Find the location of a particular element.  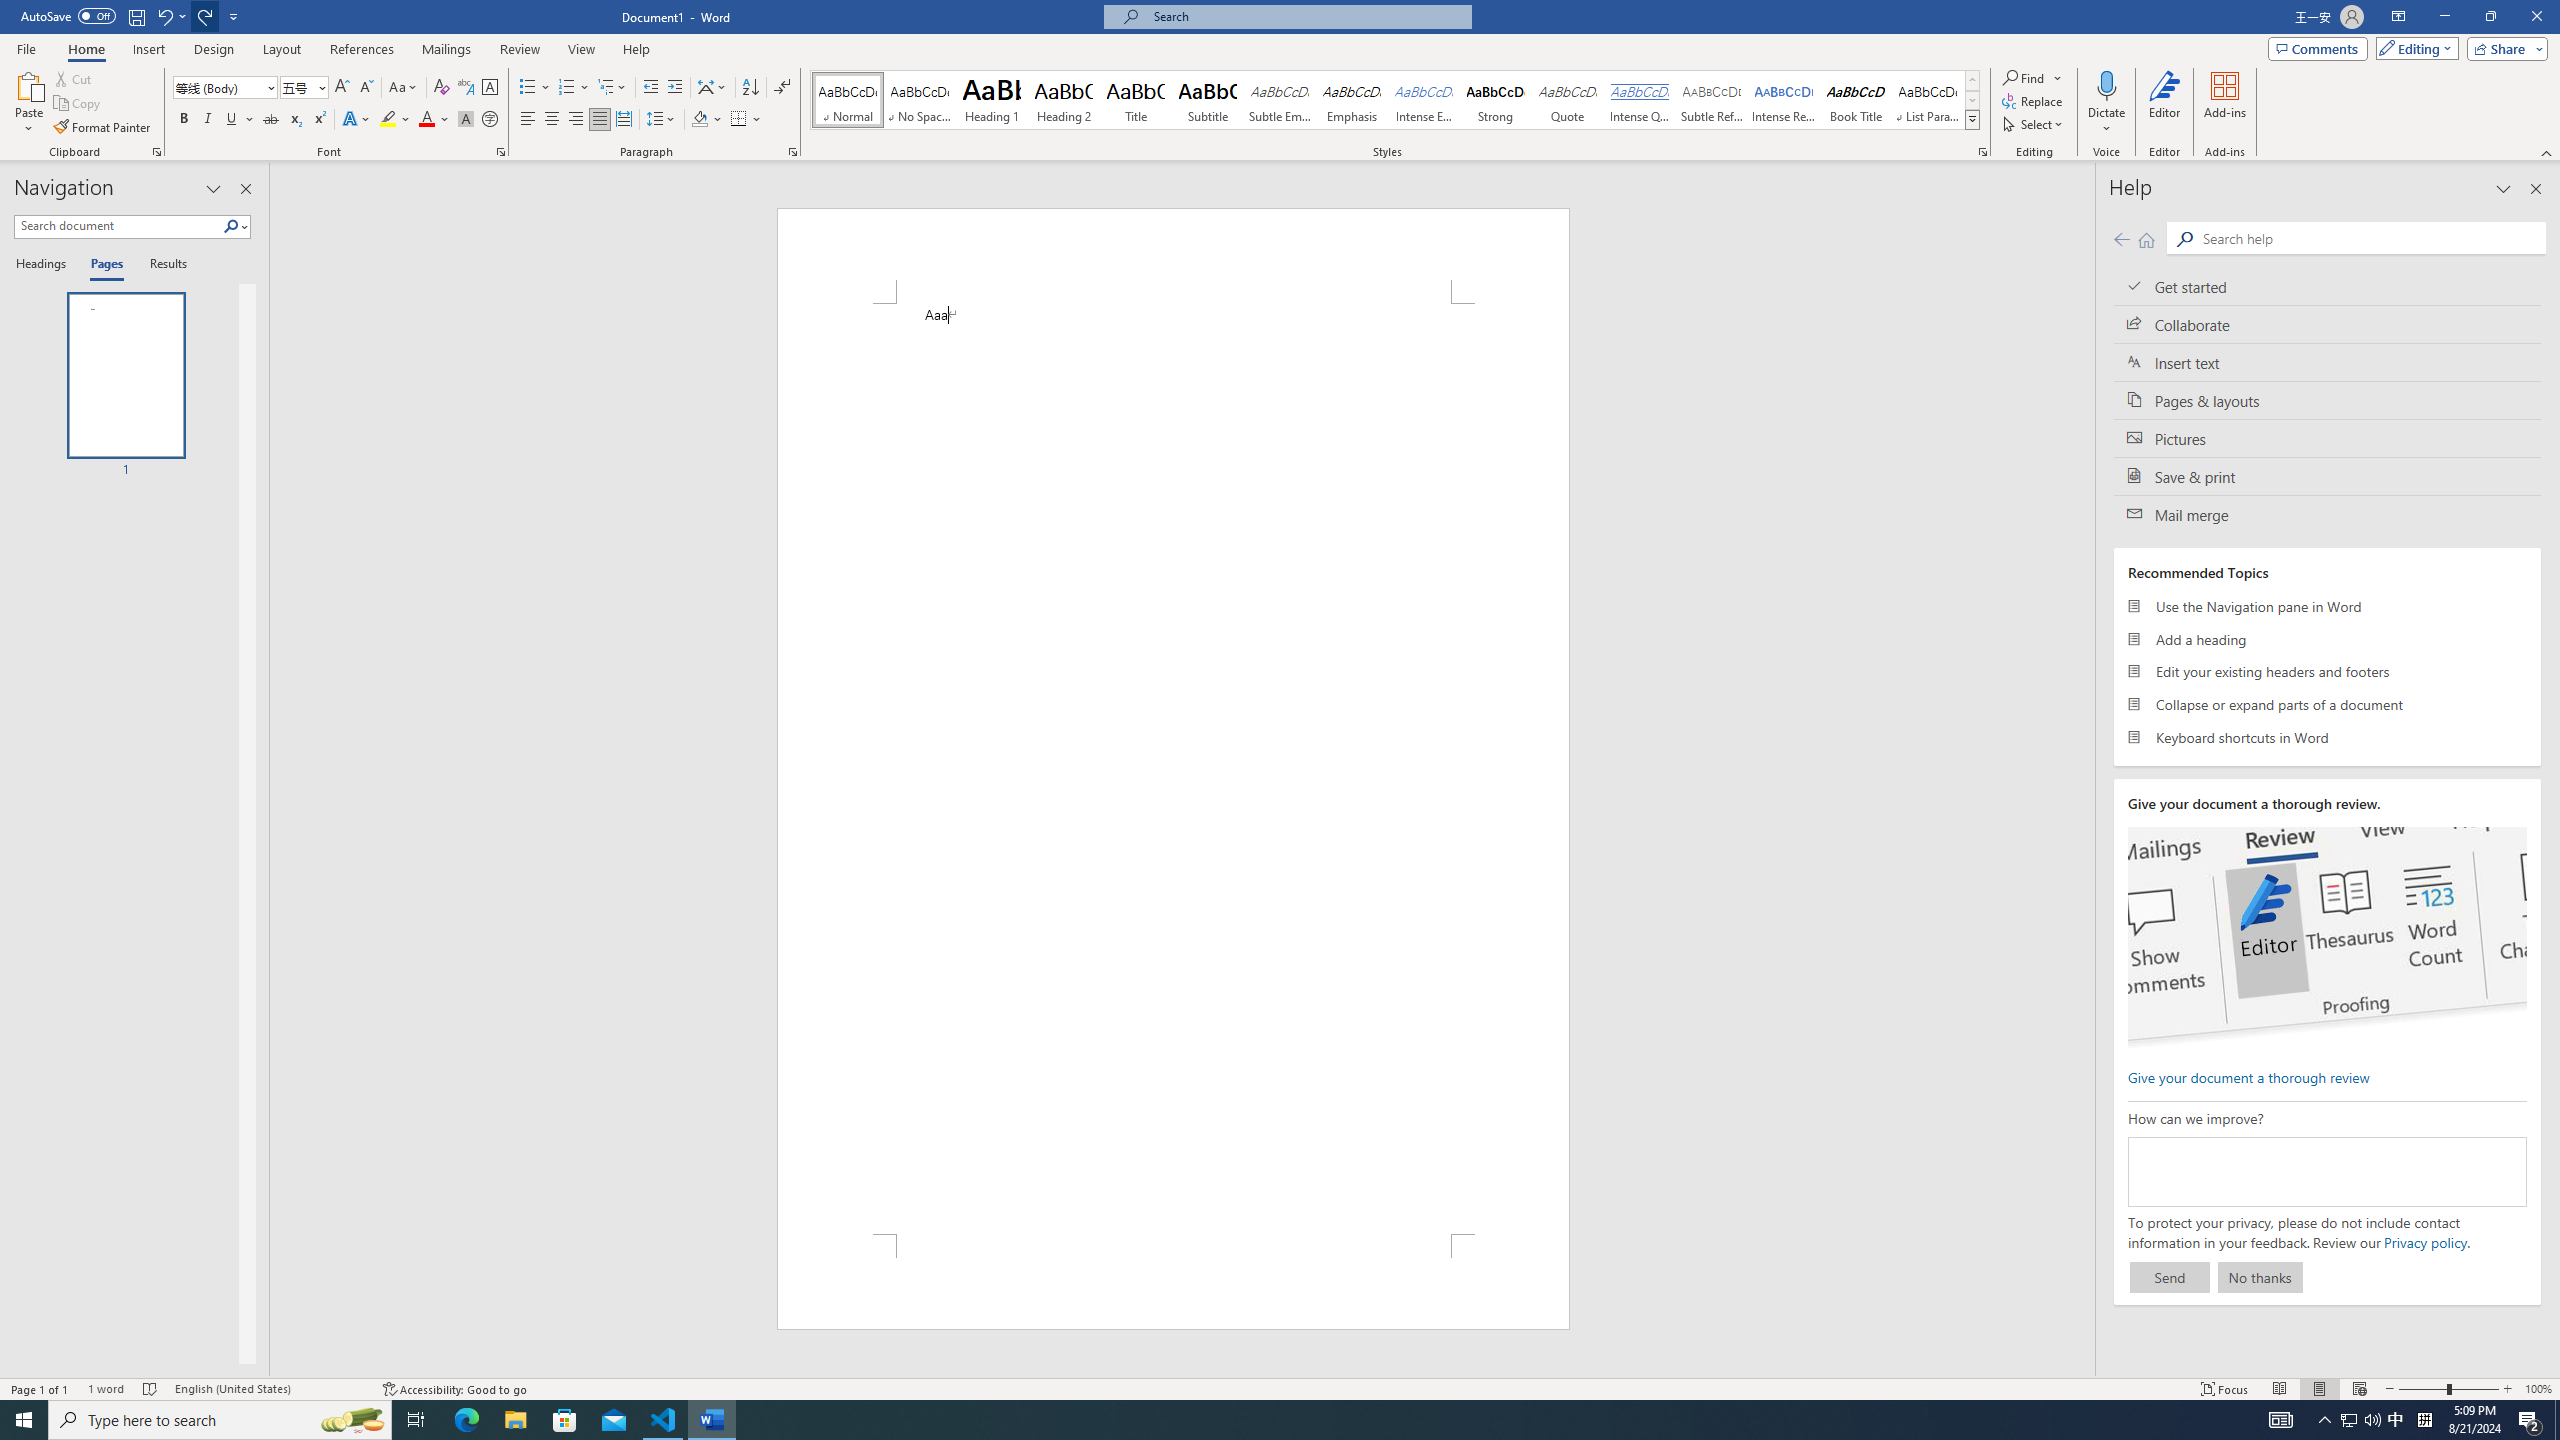

Borders is located at coordinates (738, 120).